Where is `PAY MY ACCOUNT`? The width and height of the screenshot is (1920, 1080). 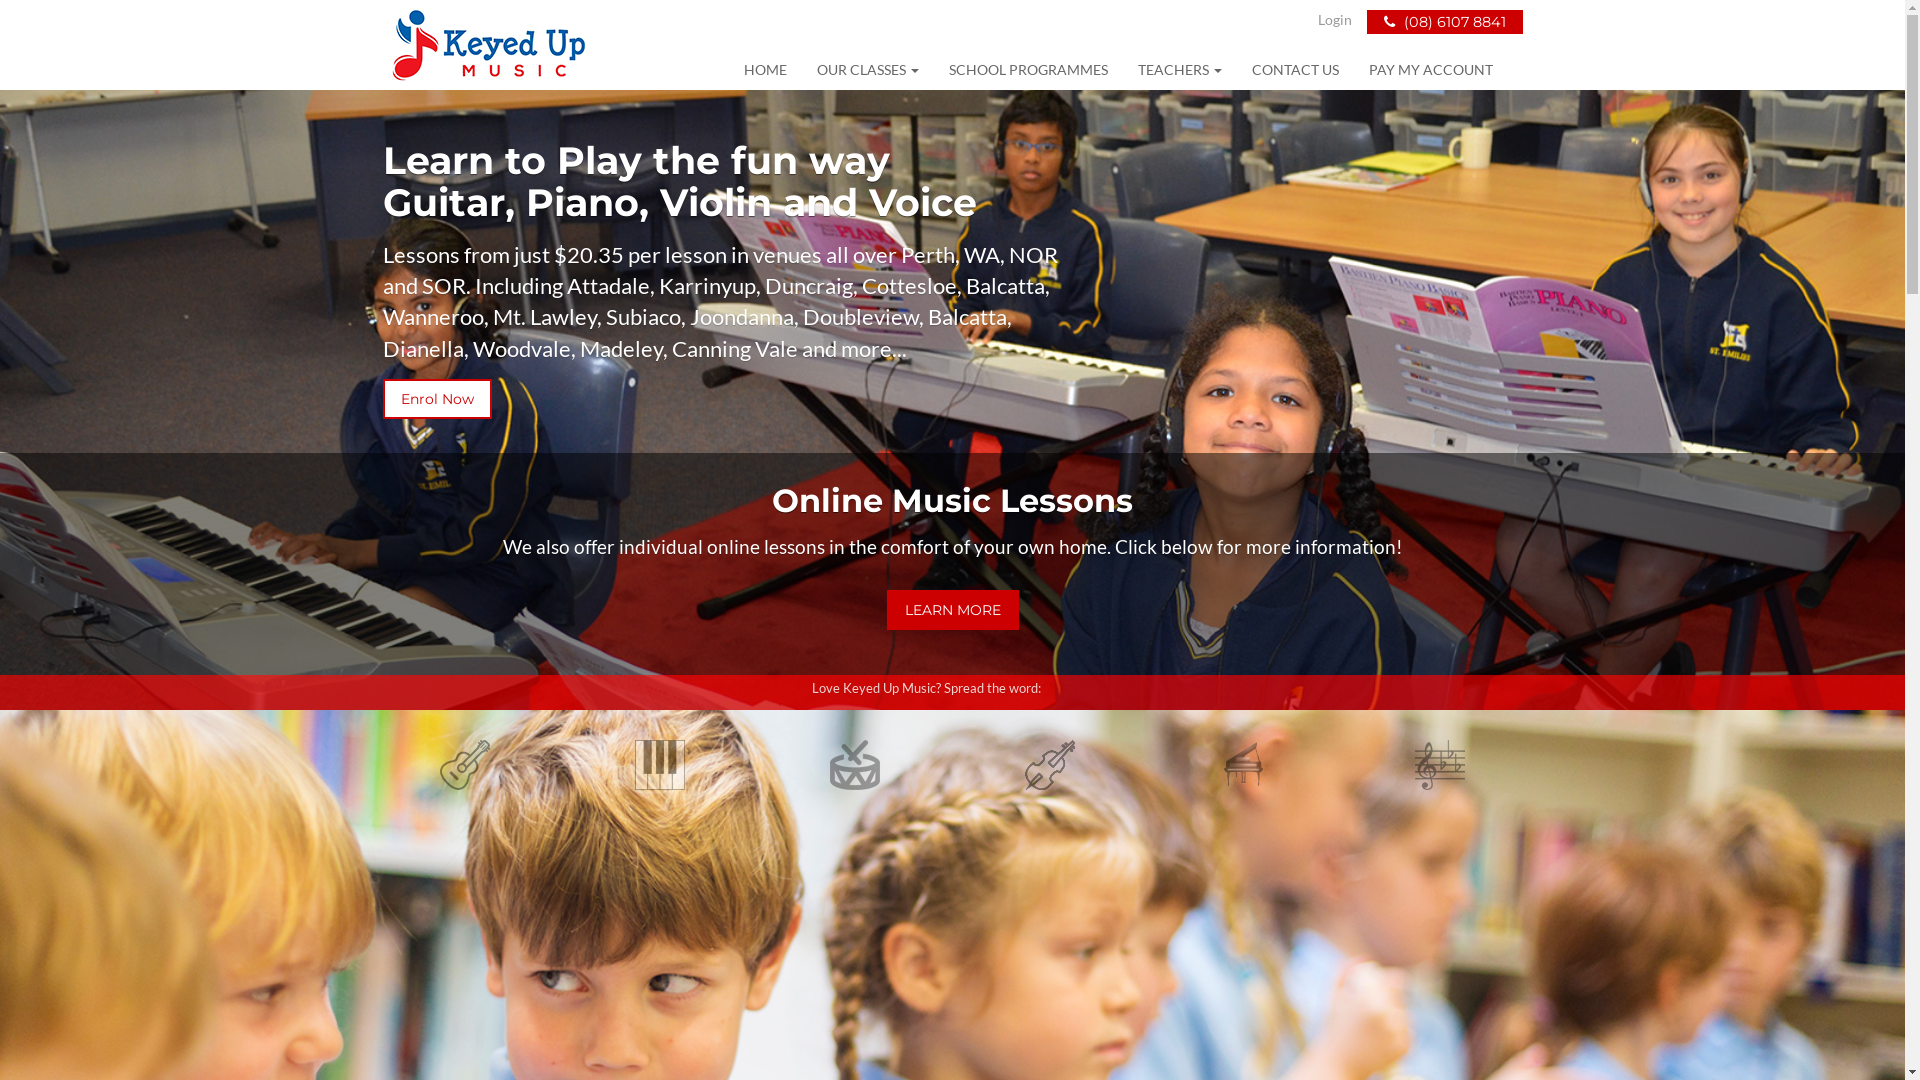 PAY MY ACCOUNT is located at coordinates (1431, 70).